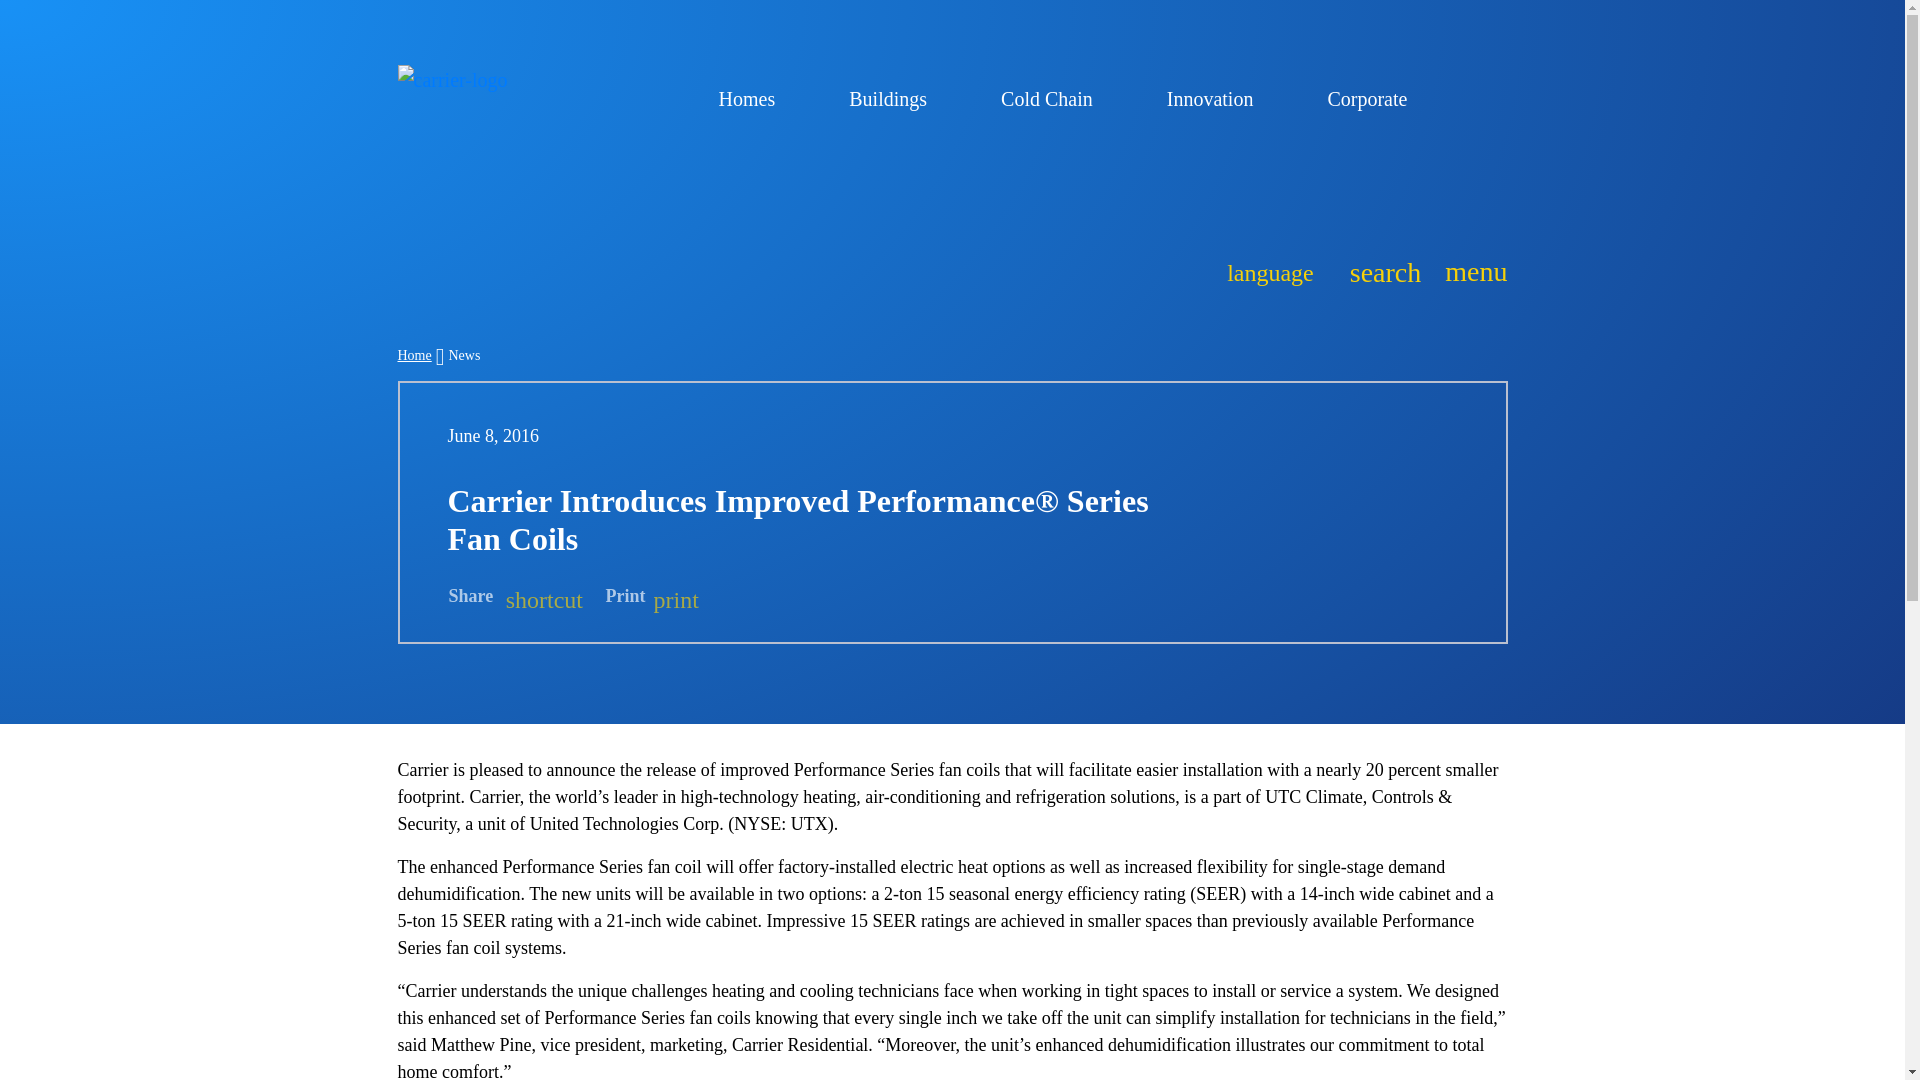 This screenshot has height=1080, width=1920. What do you see at coordinates (414, 354) in the screenshot?
I see `Innovation` at bounding box center [414, 354].